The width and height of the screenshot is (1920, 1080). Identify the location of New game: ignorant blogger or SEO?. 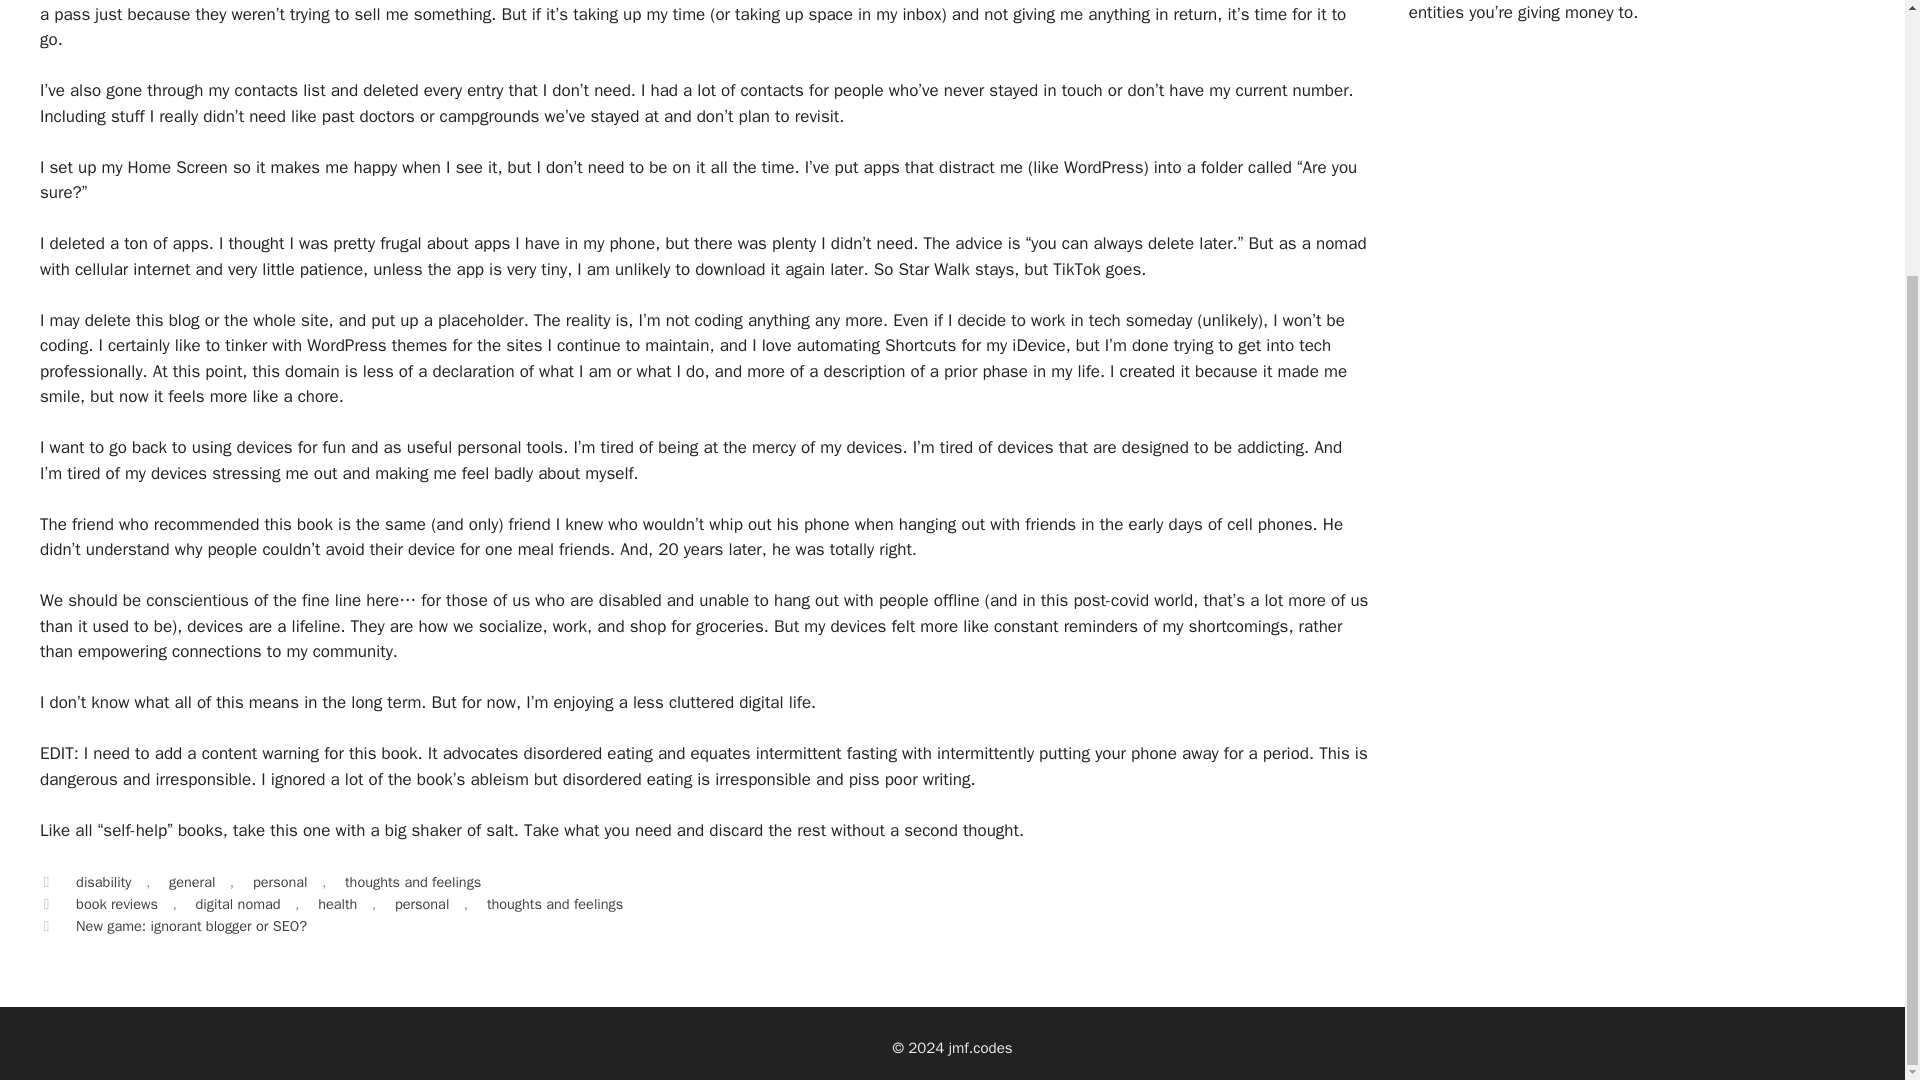
(192, 926).